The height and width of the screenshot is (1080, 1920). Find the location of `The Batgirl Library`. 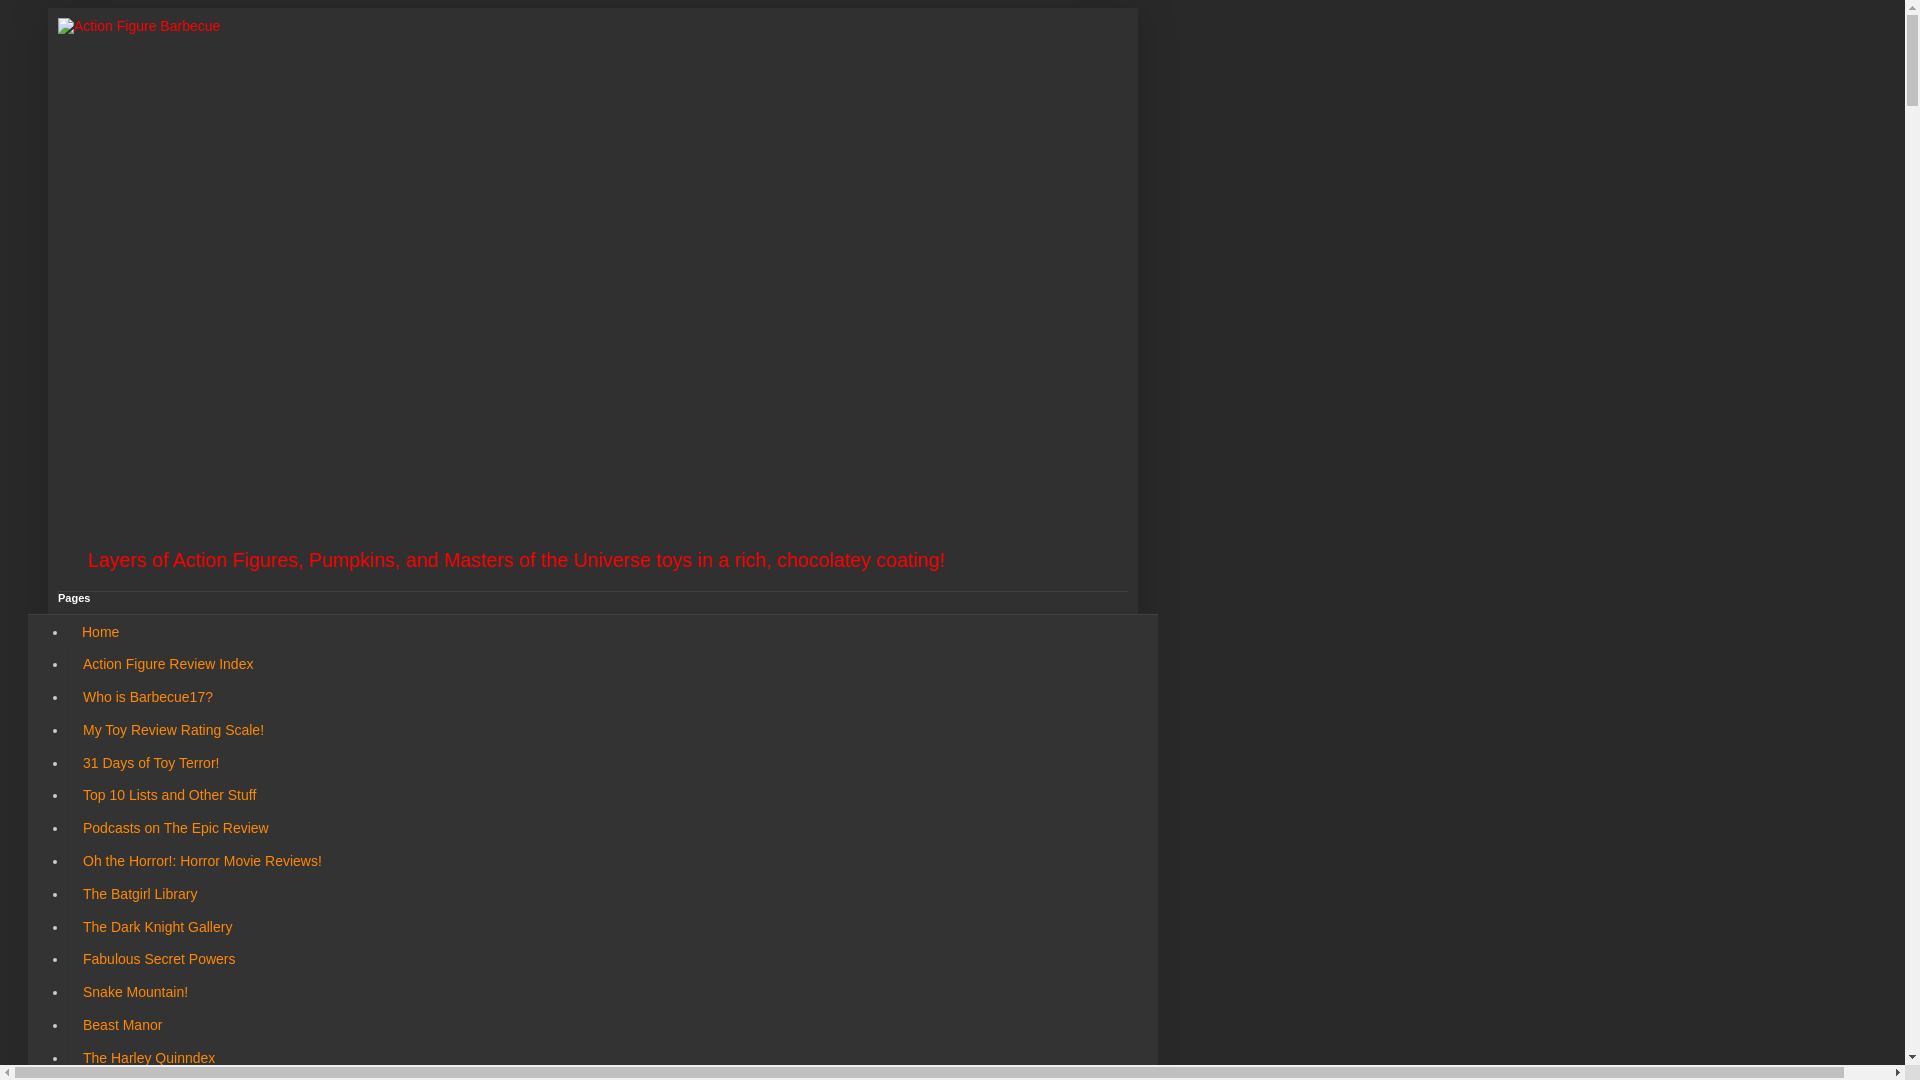

The Batgirl Library is located at coordinates (139, 893).